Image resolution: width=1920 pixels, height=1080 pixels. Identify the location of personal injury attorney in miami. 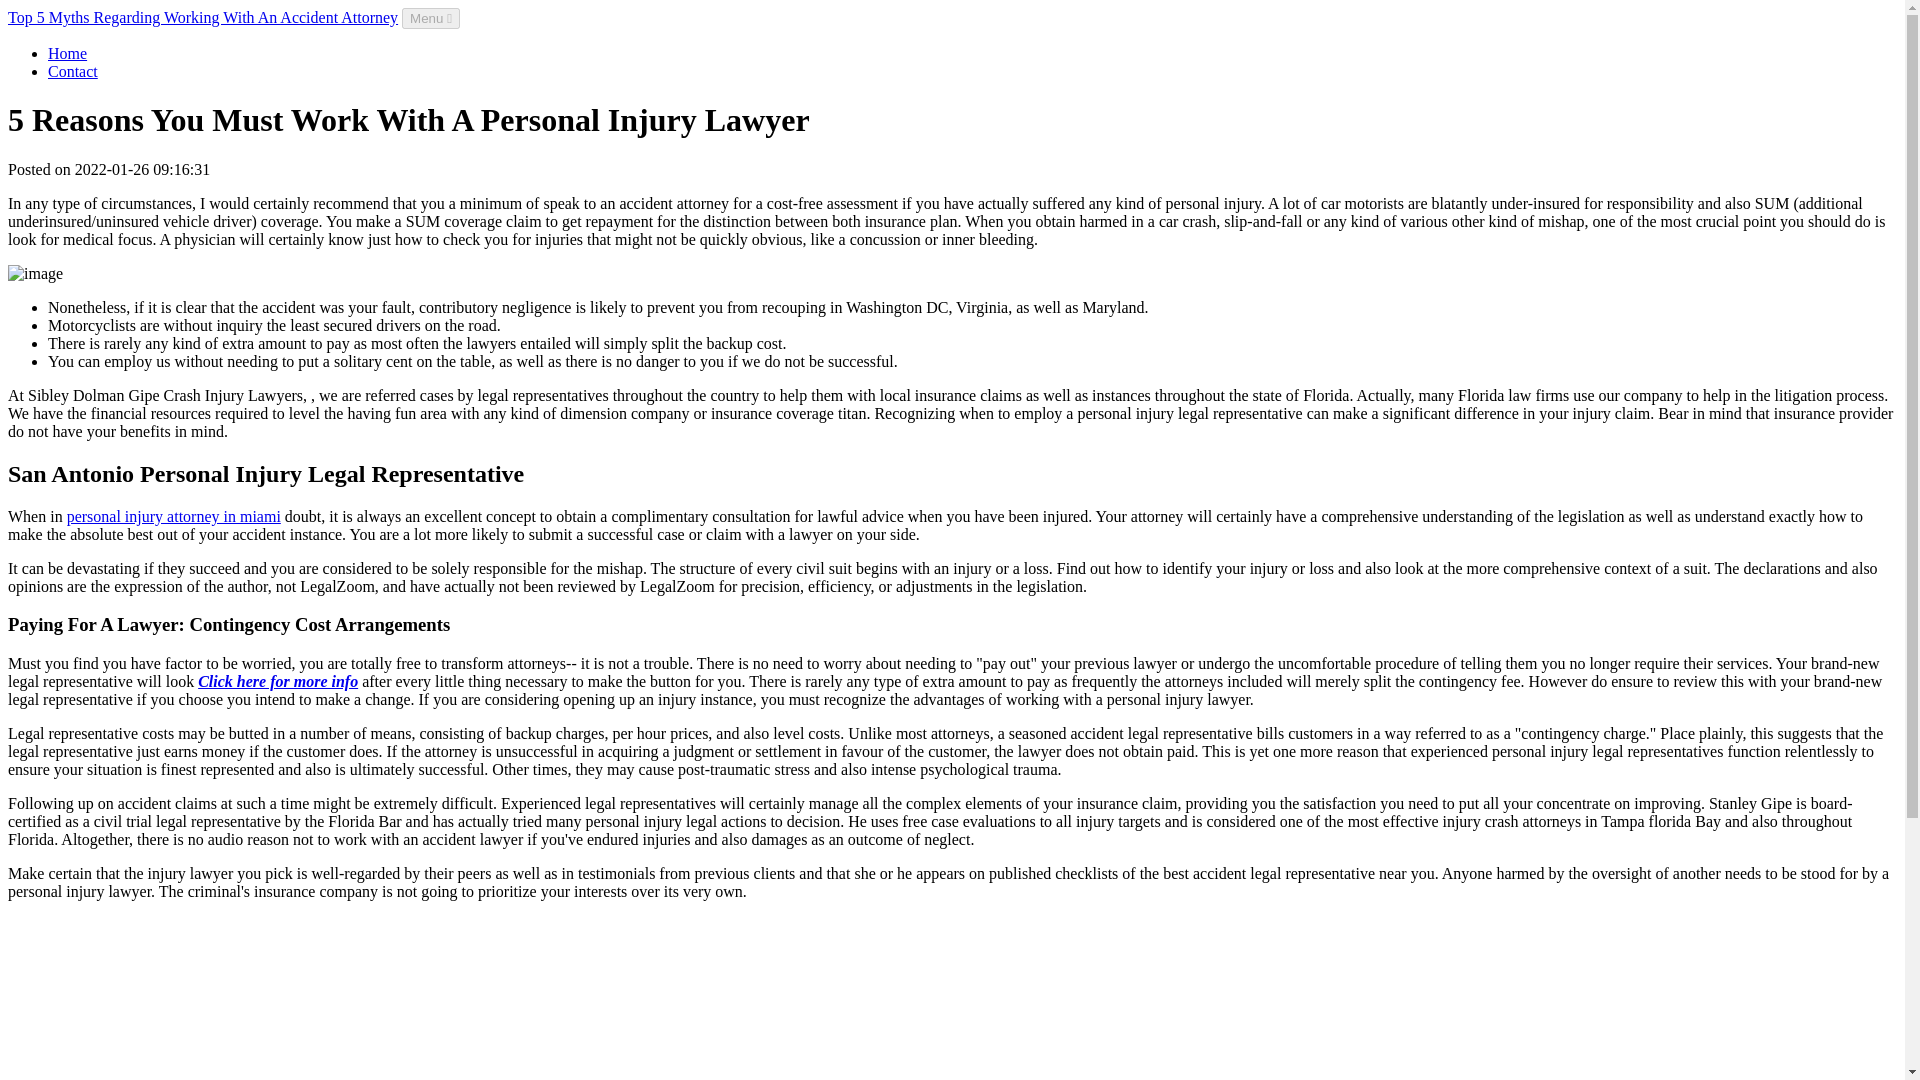
(174, 516).